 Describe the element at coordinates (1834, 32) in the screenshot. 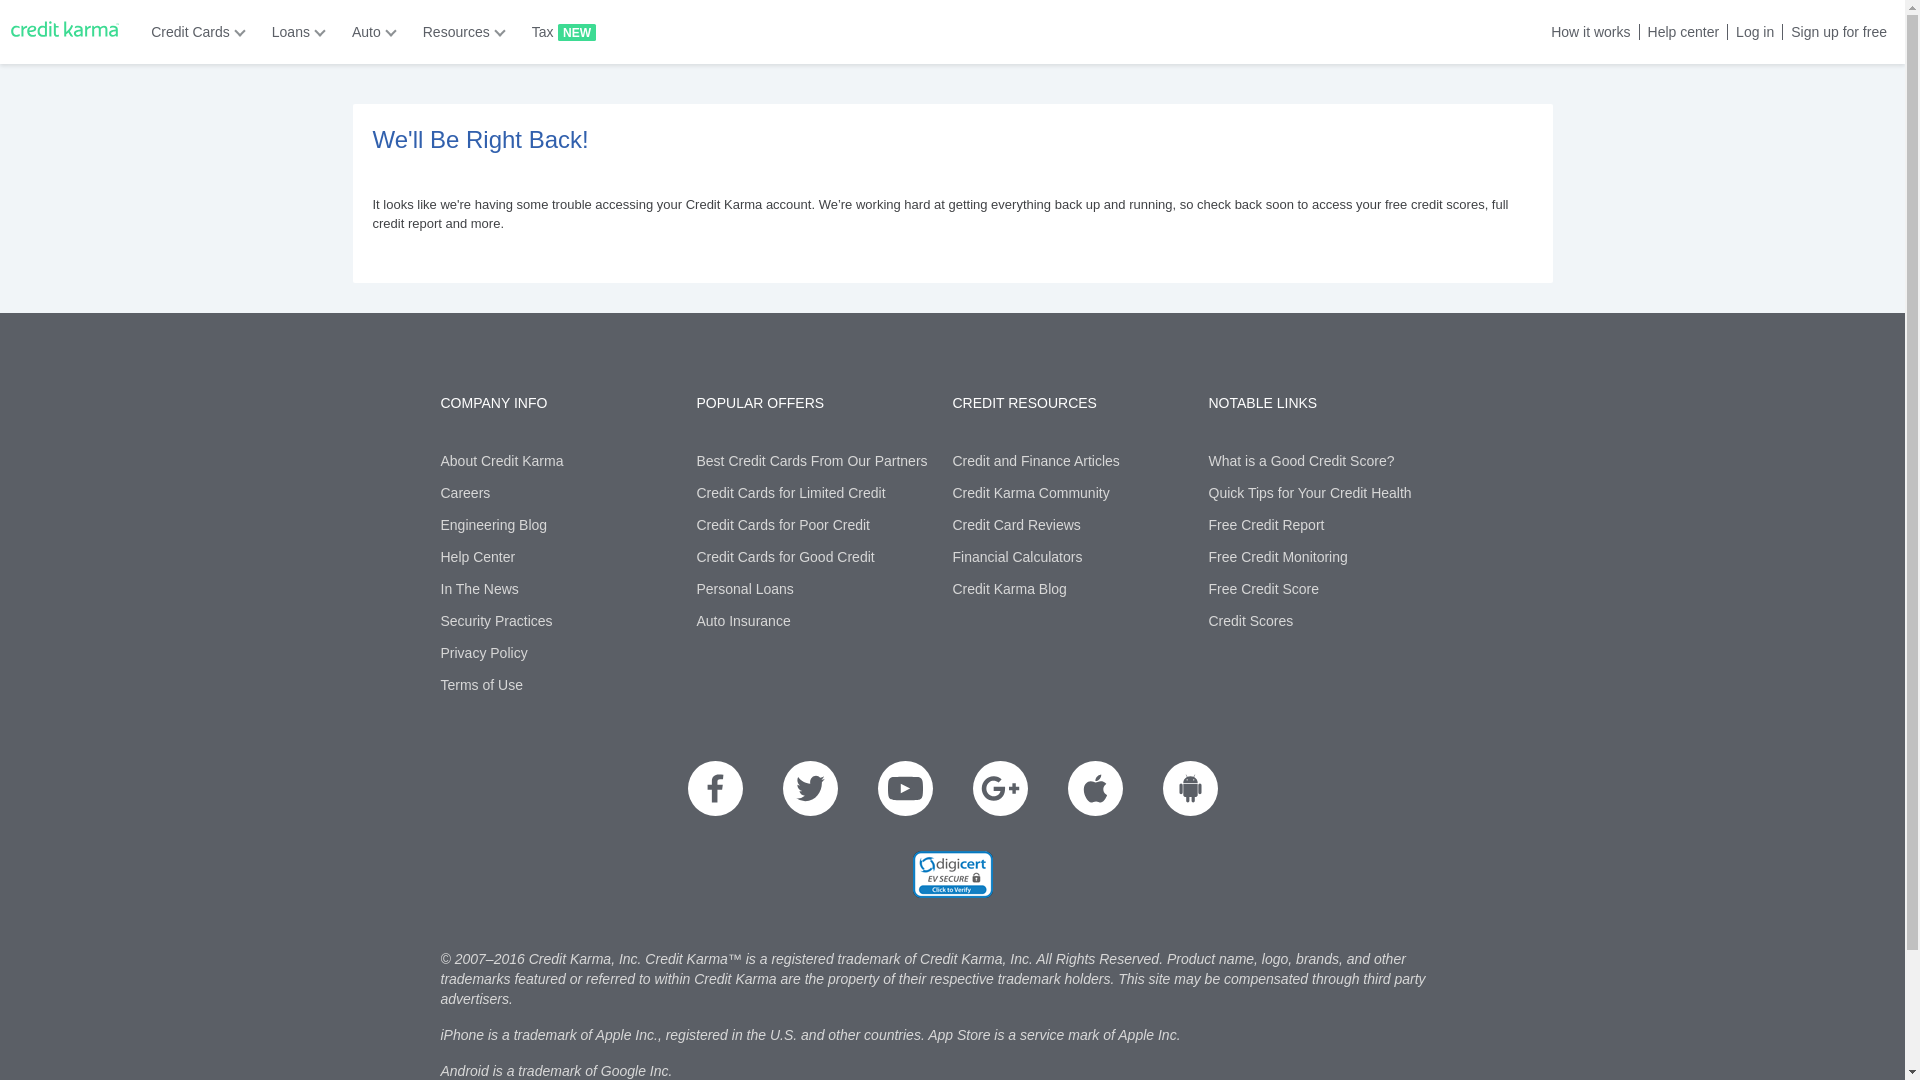

I see `Sign up for free` at that location.